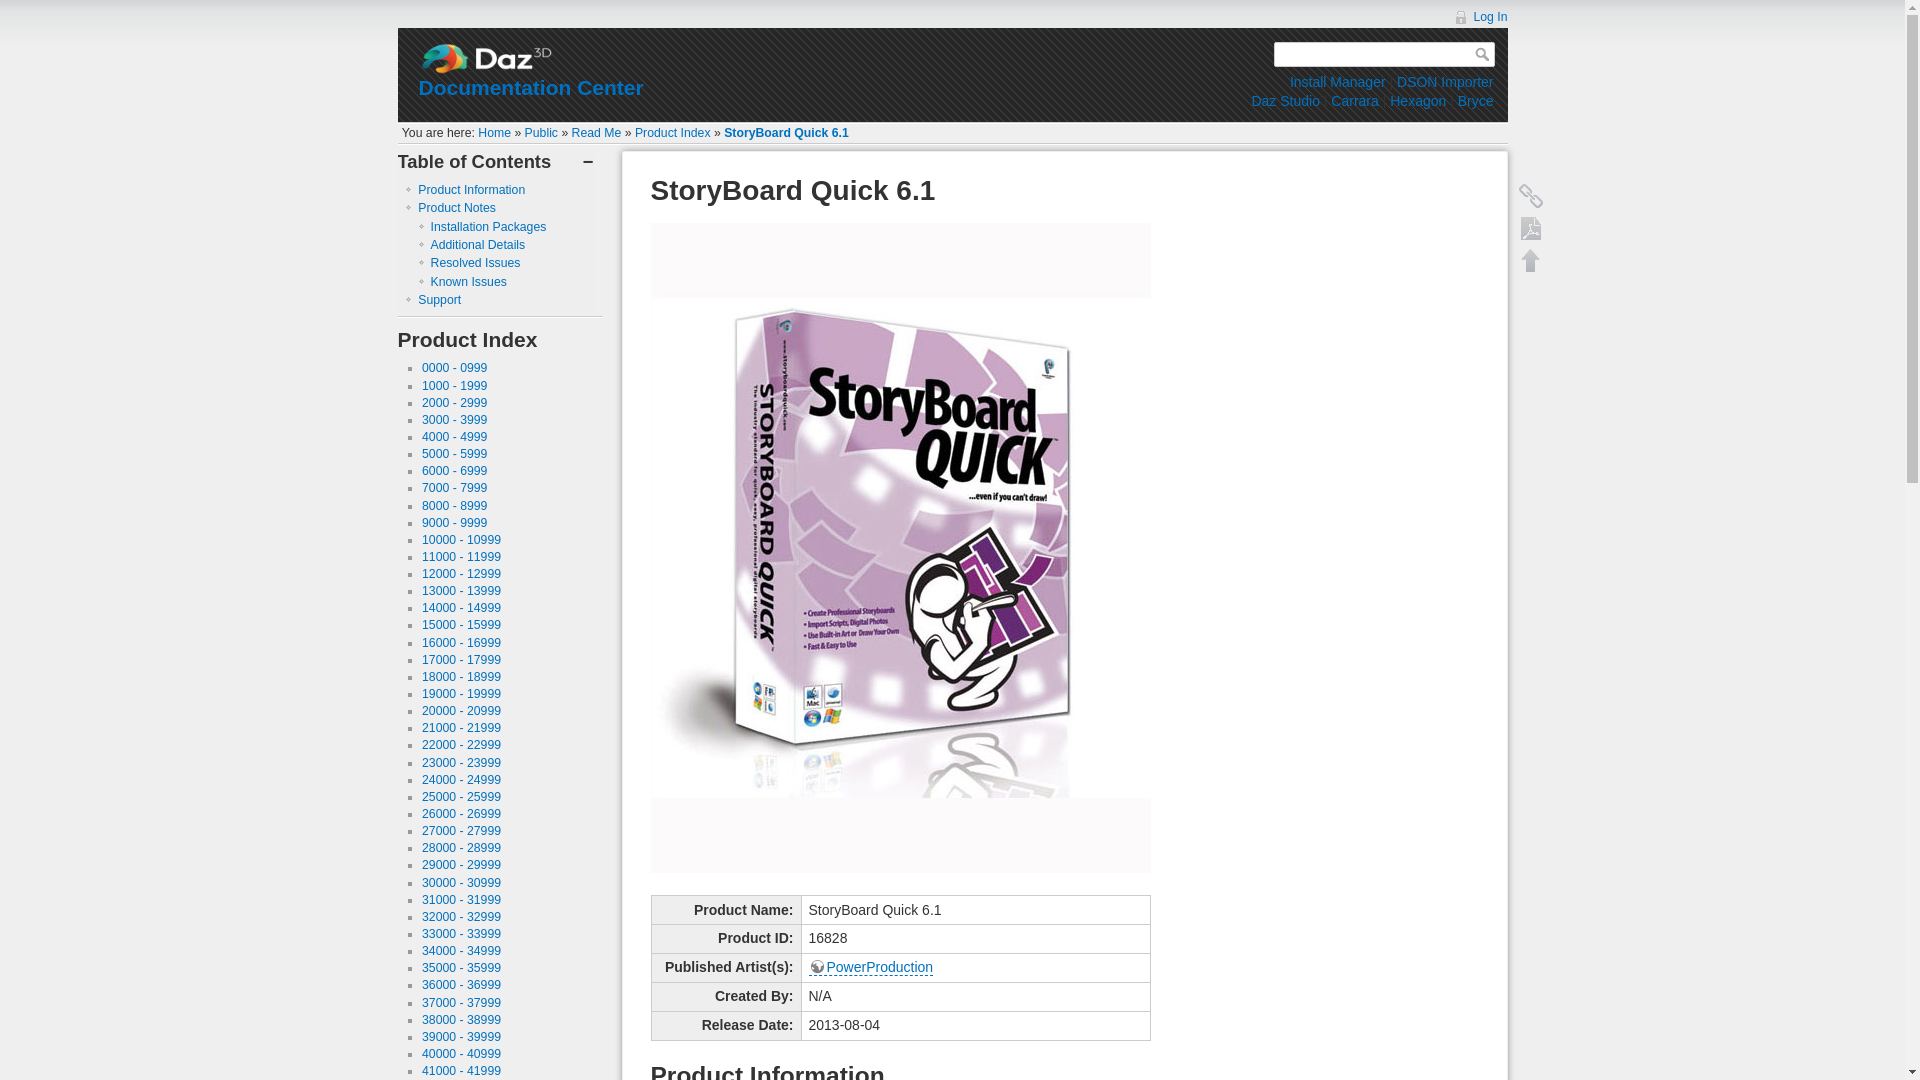  I want to click on public:software:dazstudio:start, so click(1285, 100).